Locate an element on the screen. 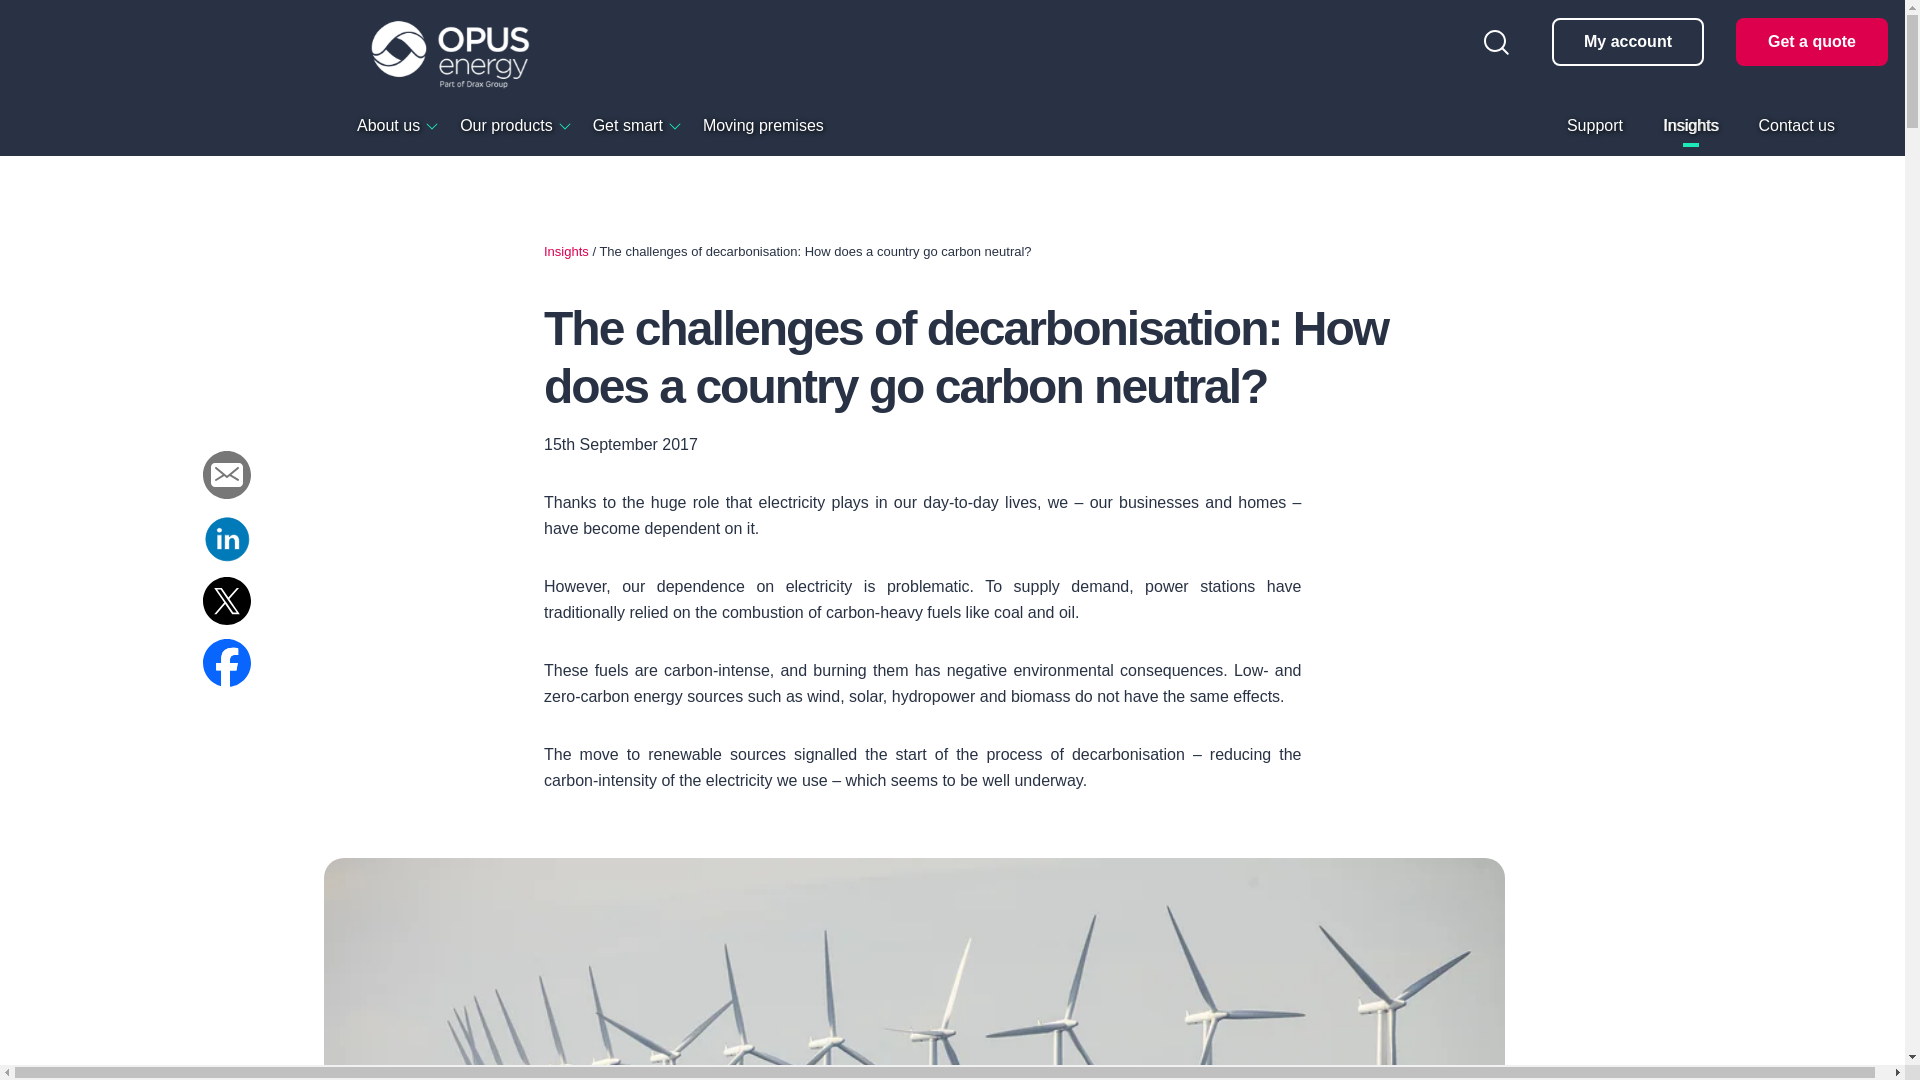  Moving premises is located at coordinates (762, 125).